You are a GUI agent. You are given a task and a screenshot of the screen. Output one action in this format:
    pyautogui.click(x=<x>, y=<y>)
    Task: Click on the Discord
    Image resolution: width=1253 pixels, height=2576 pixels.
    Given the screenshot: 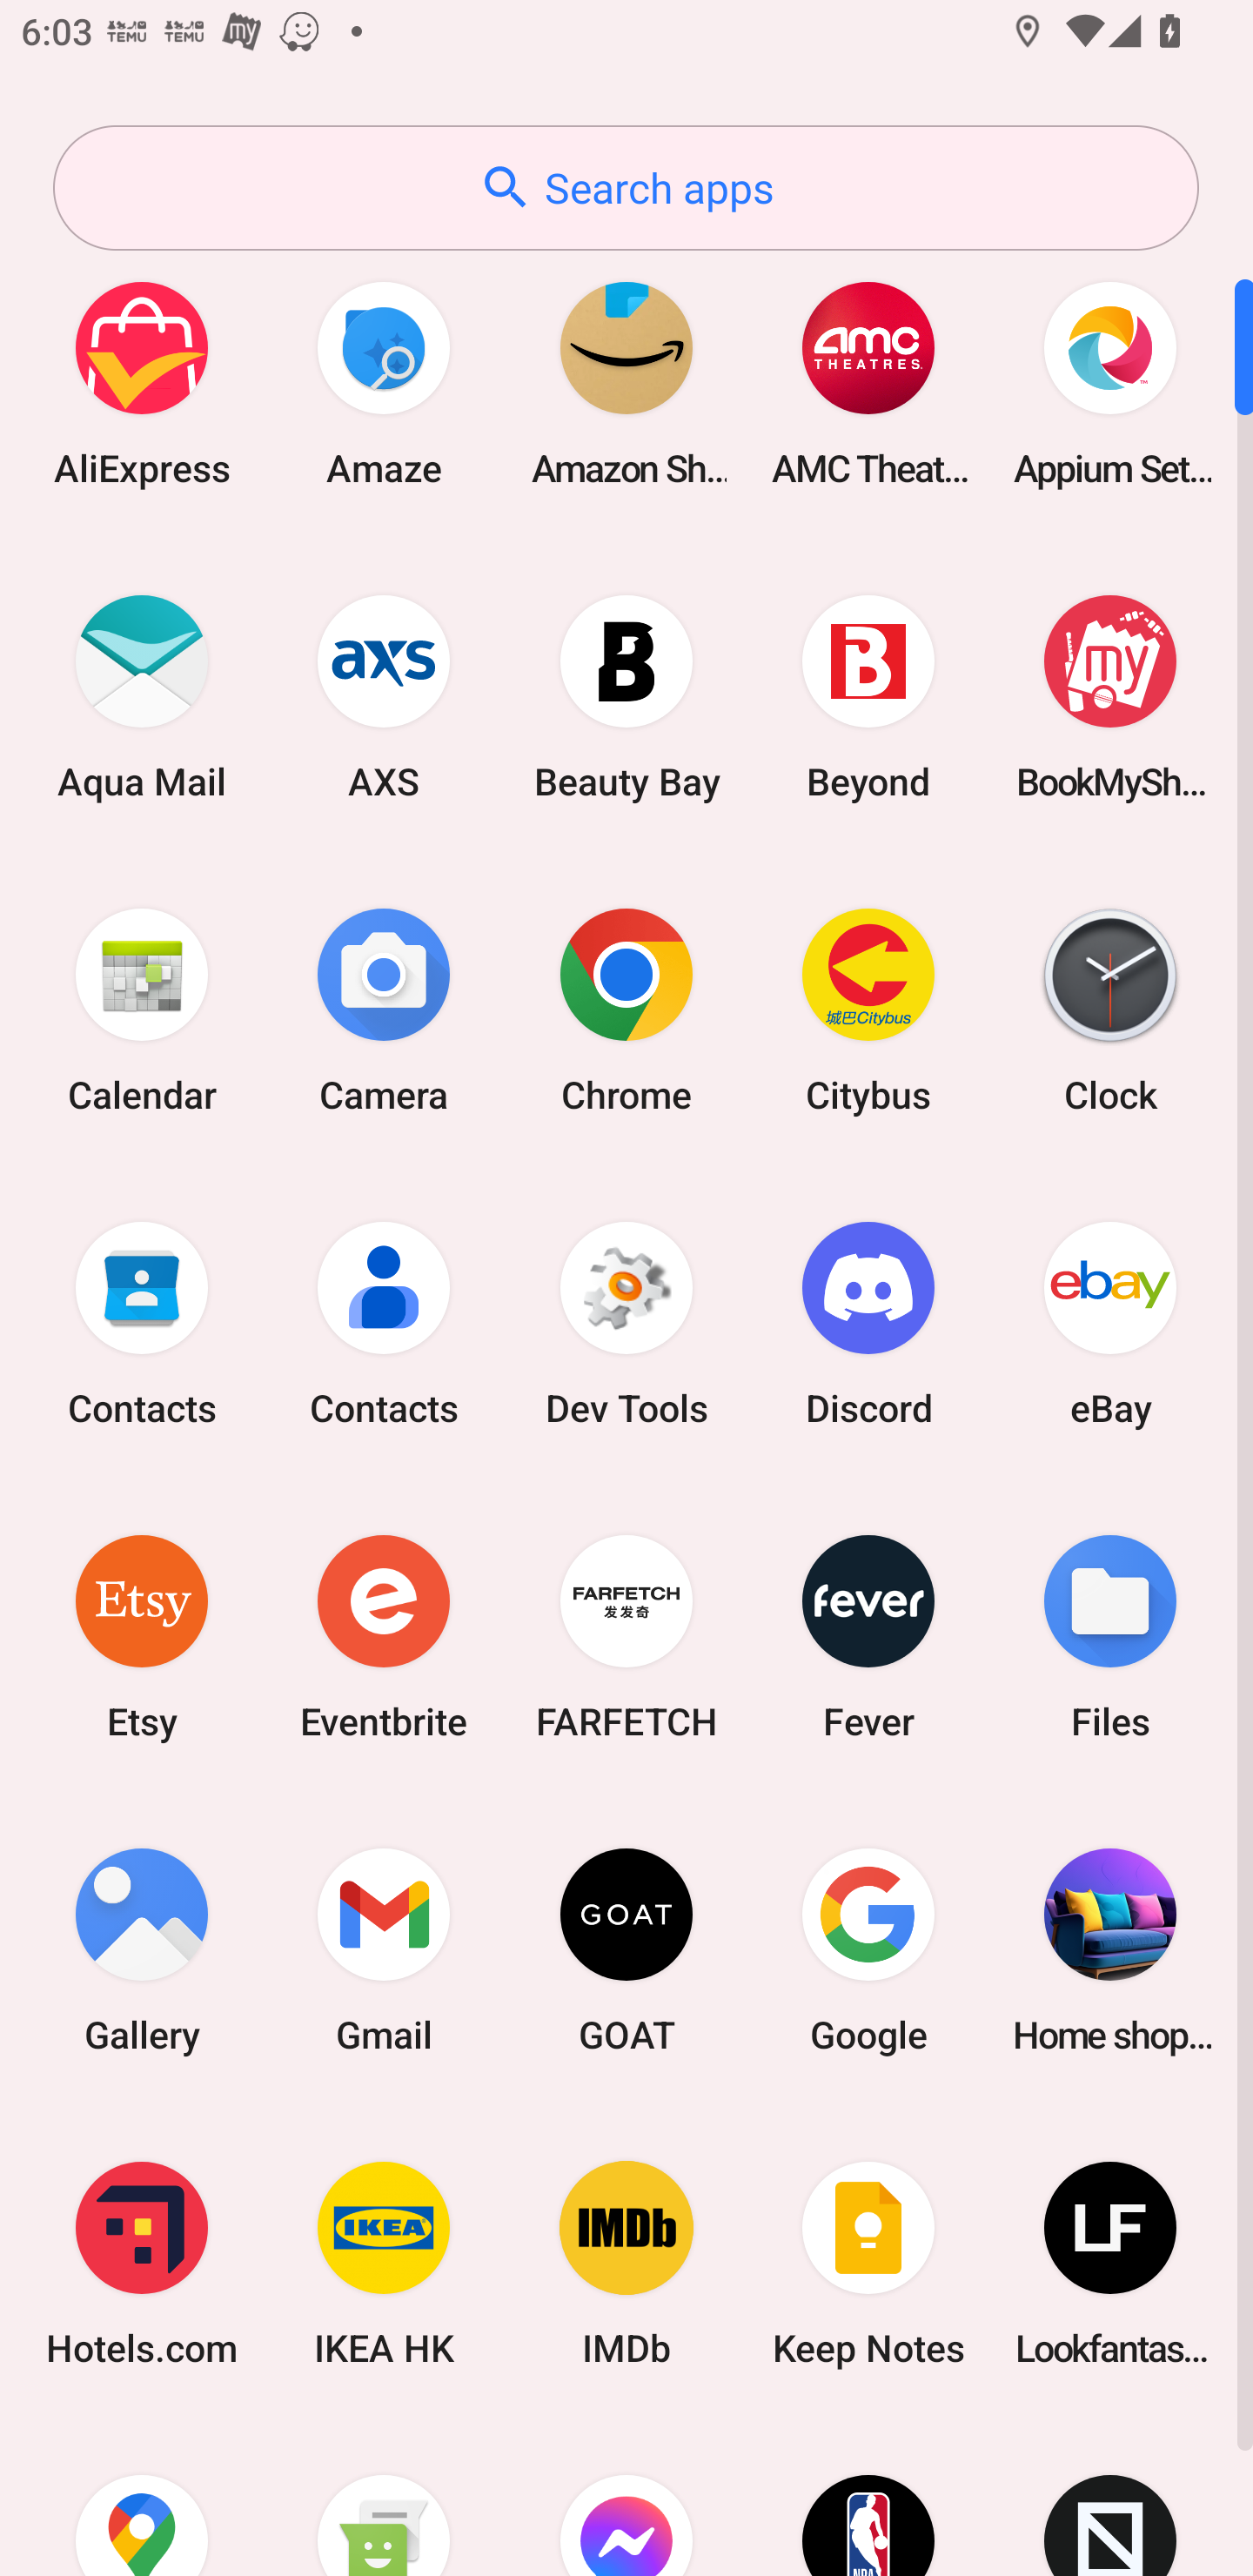 What is the action you would take?
    pyautogui.click(x=868, y=1323)
    